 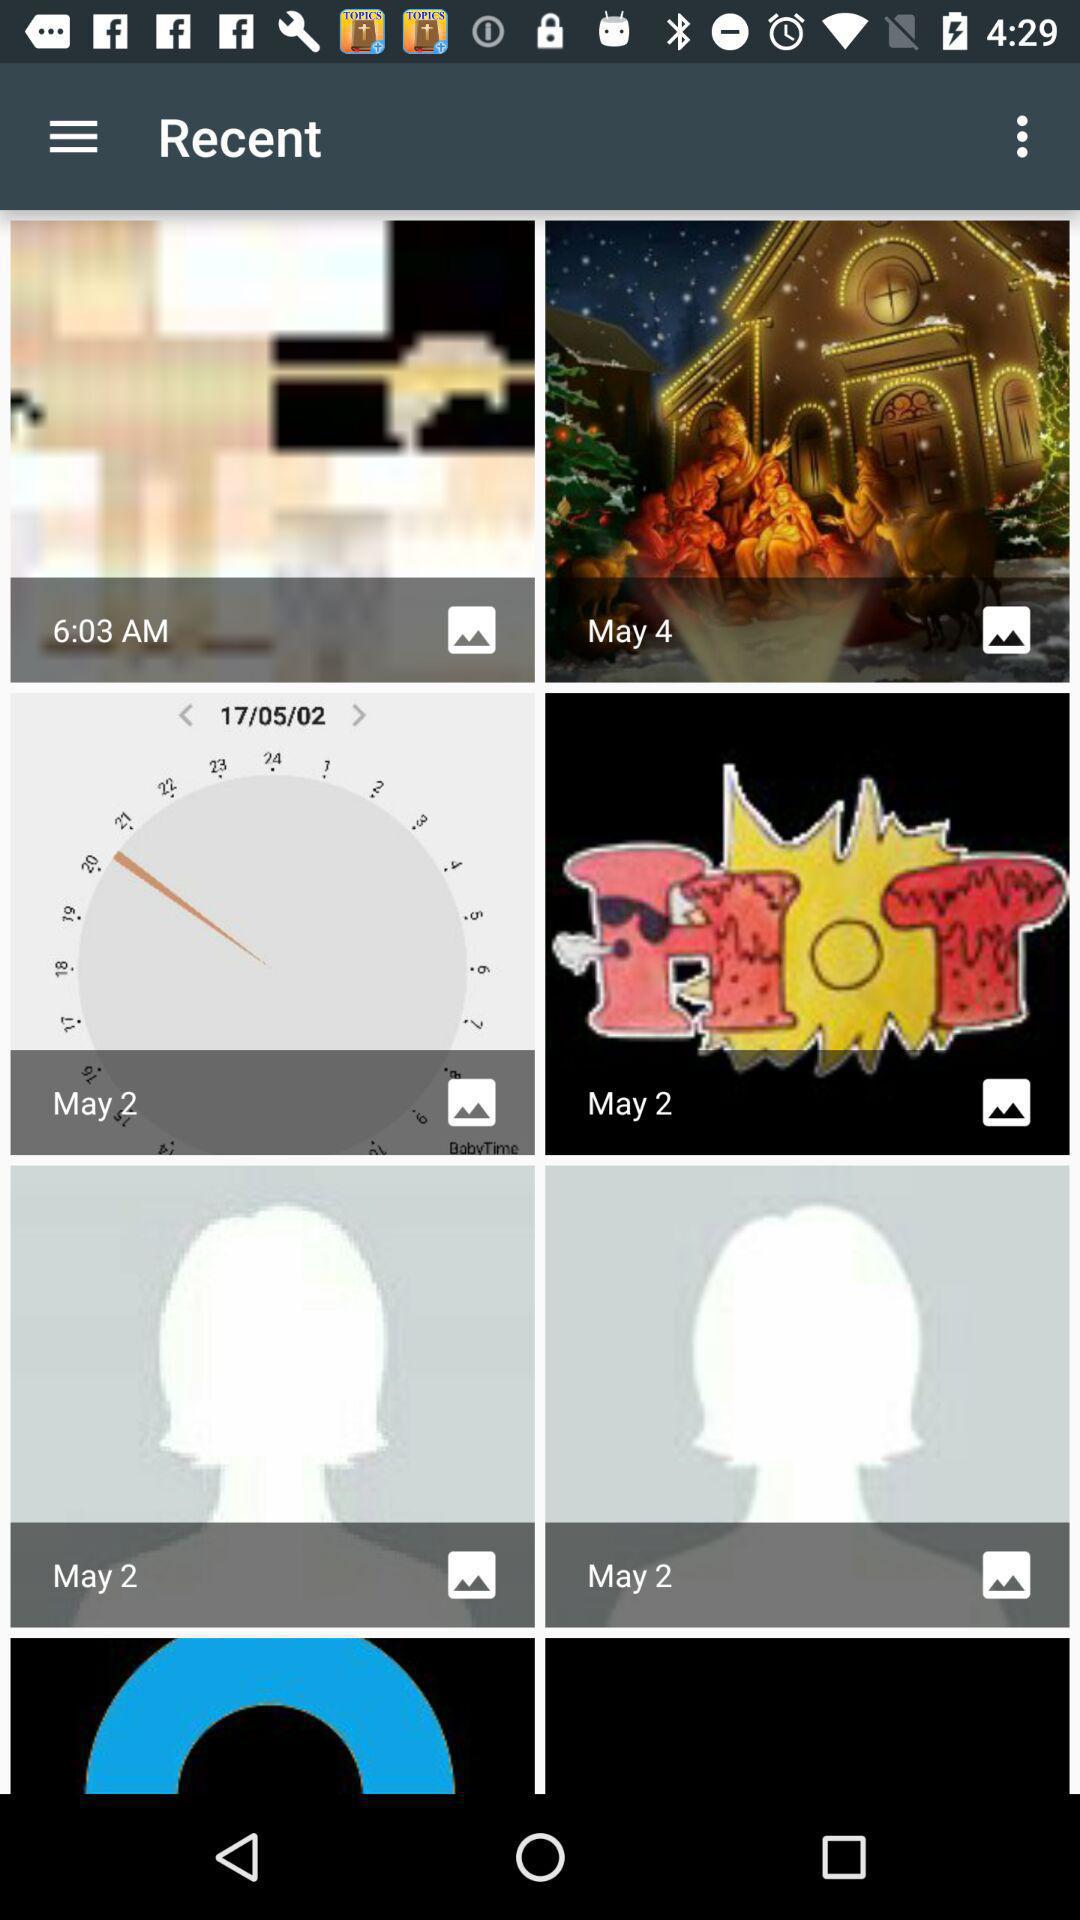 I want to click on select the third row first image, so click(x=272, y=1396).